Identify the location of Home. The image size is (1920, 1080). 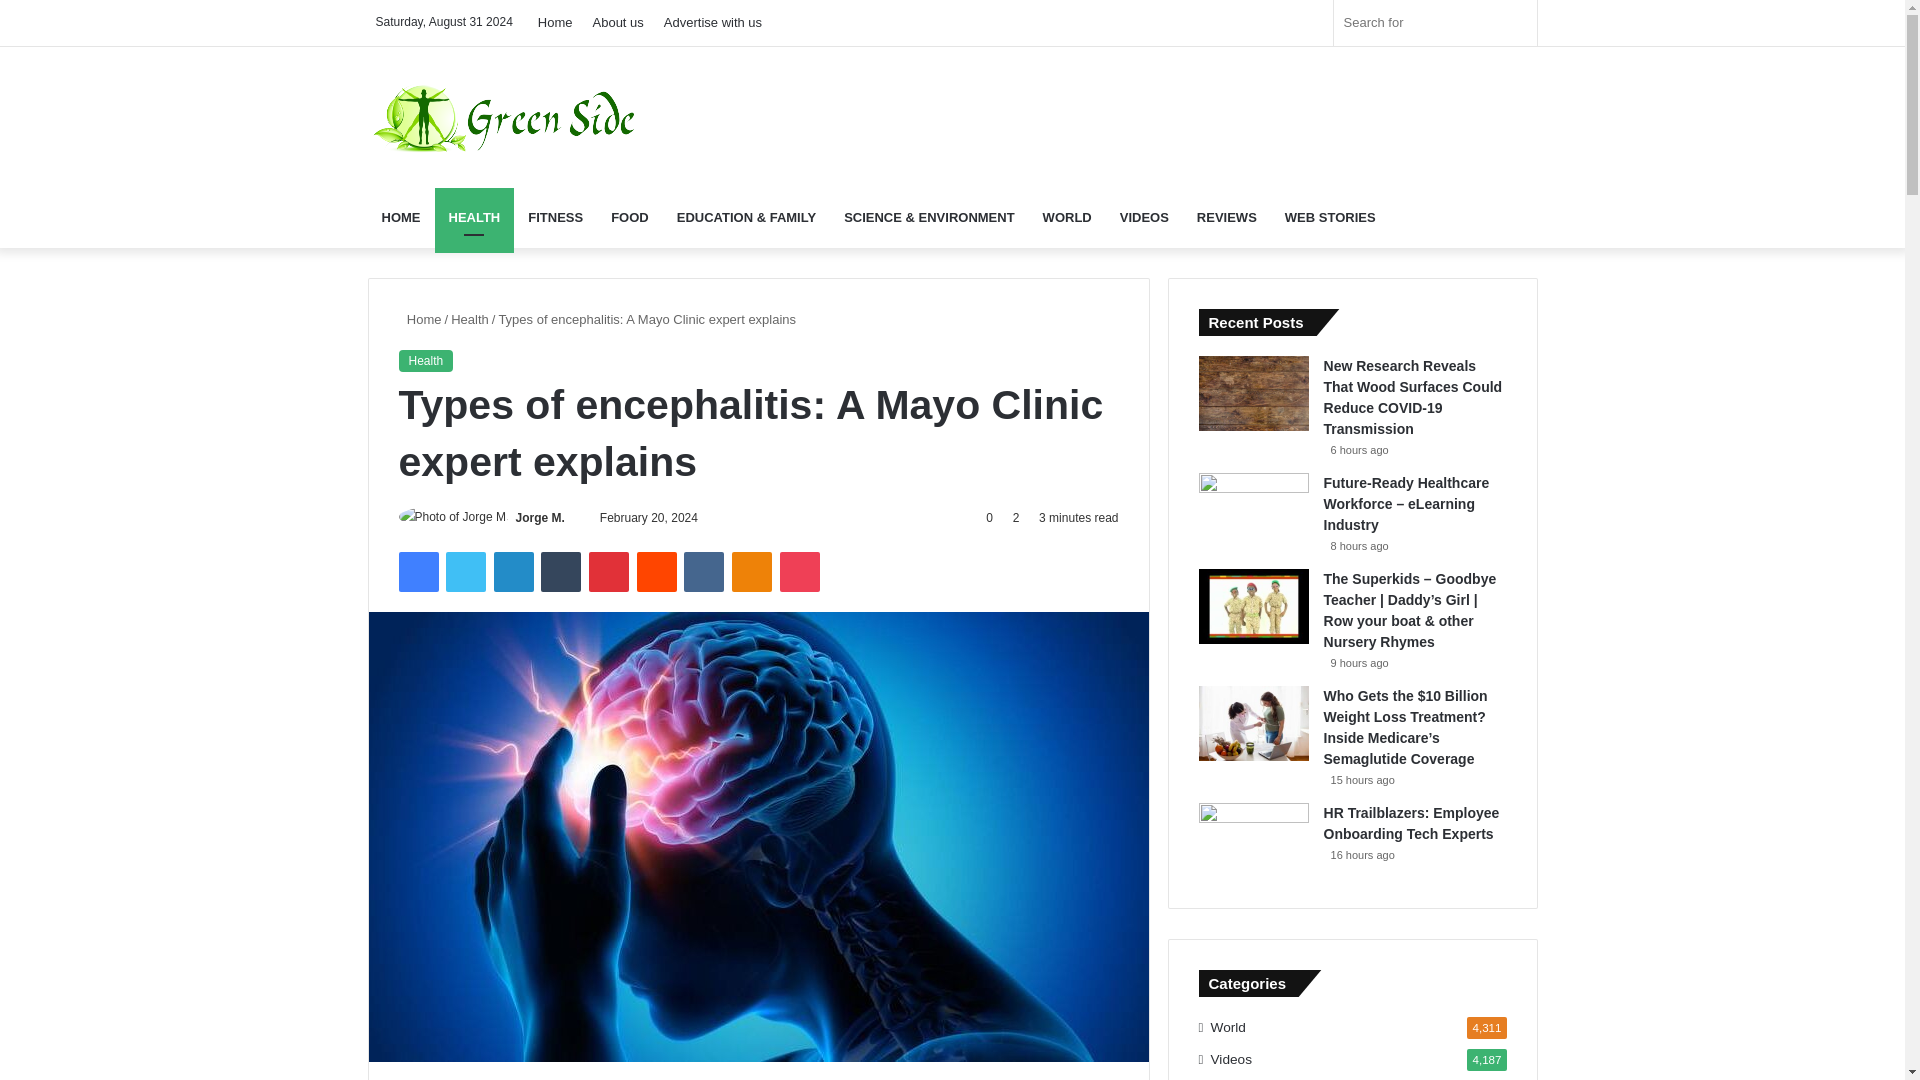
(419, 320).